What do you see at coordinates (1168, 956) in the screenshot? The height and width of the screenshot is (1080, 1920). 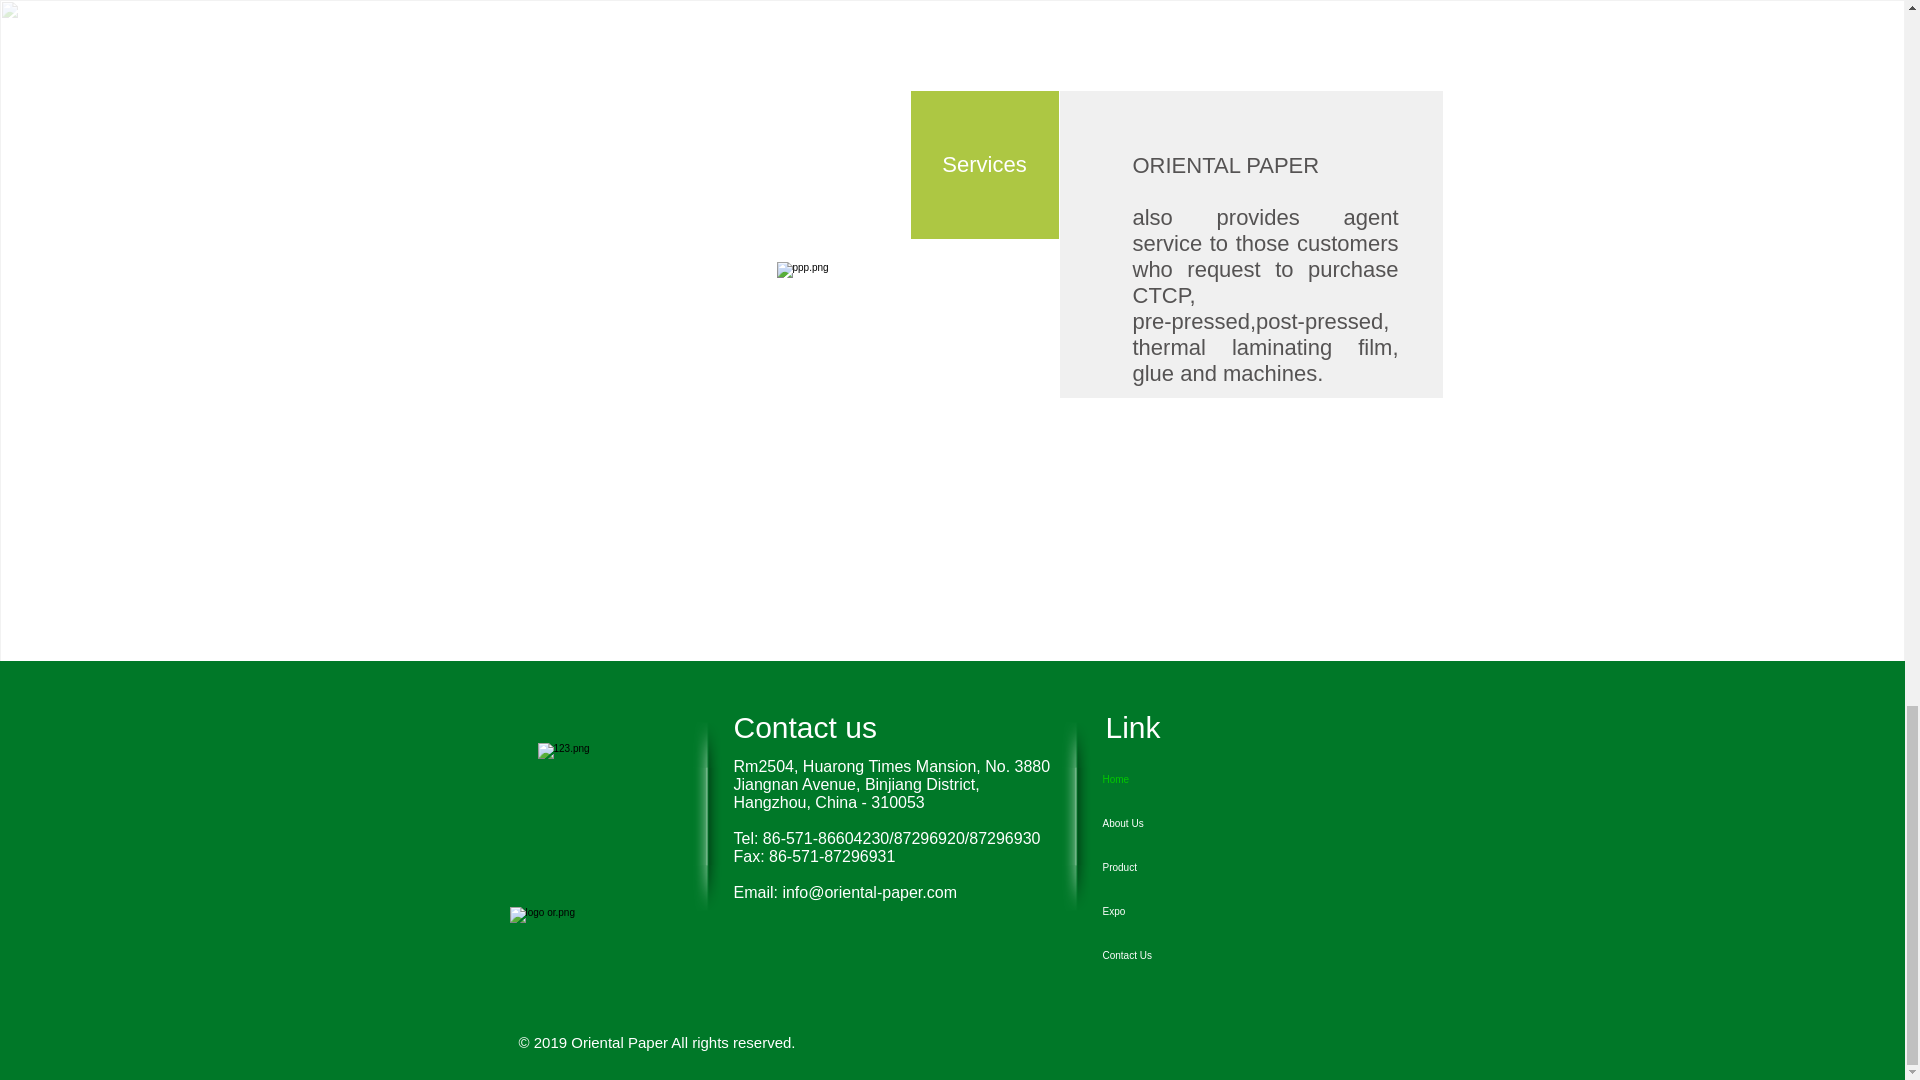 I see `Contact Us` at bounding box center [1168, 956].